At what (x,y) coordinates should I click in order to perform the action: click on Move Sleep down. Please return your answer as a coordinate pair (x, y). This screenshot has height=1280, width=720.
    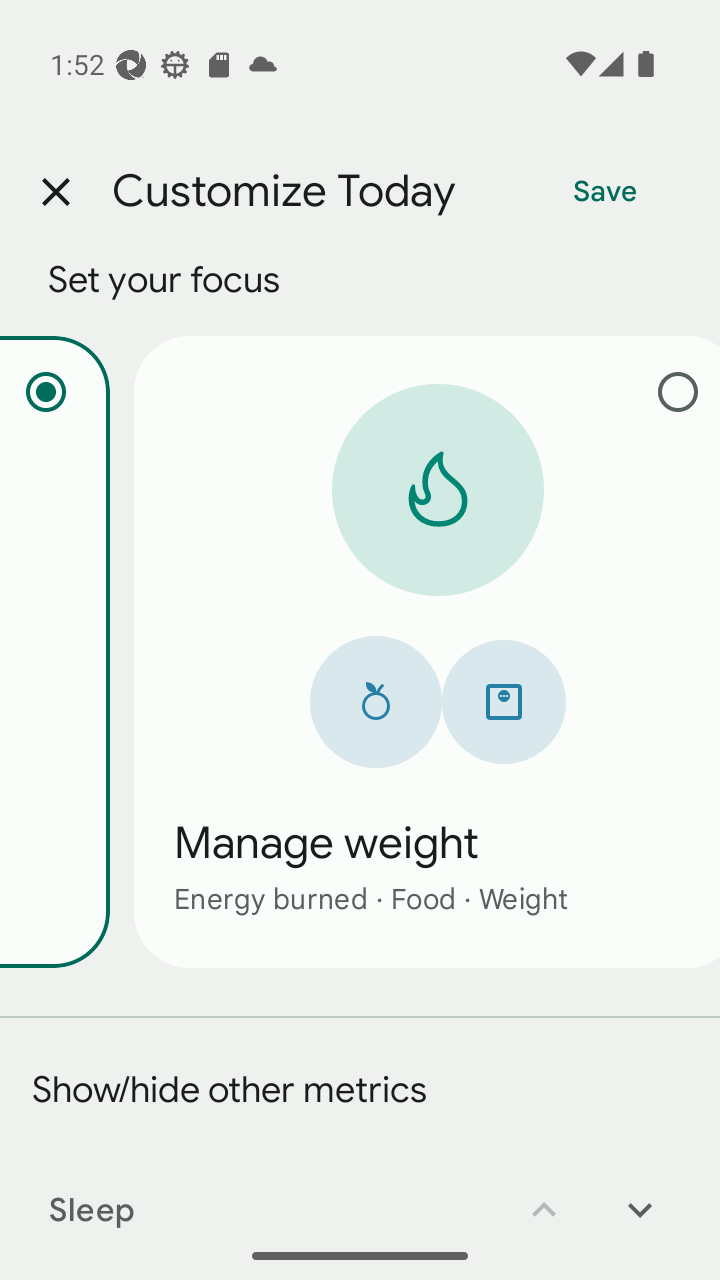
    Looking at the image, I should click on (640, 1196).